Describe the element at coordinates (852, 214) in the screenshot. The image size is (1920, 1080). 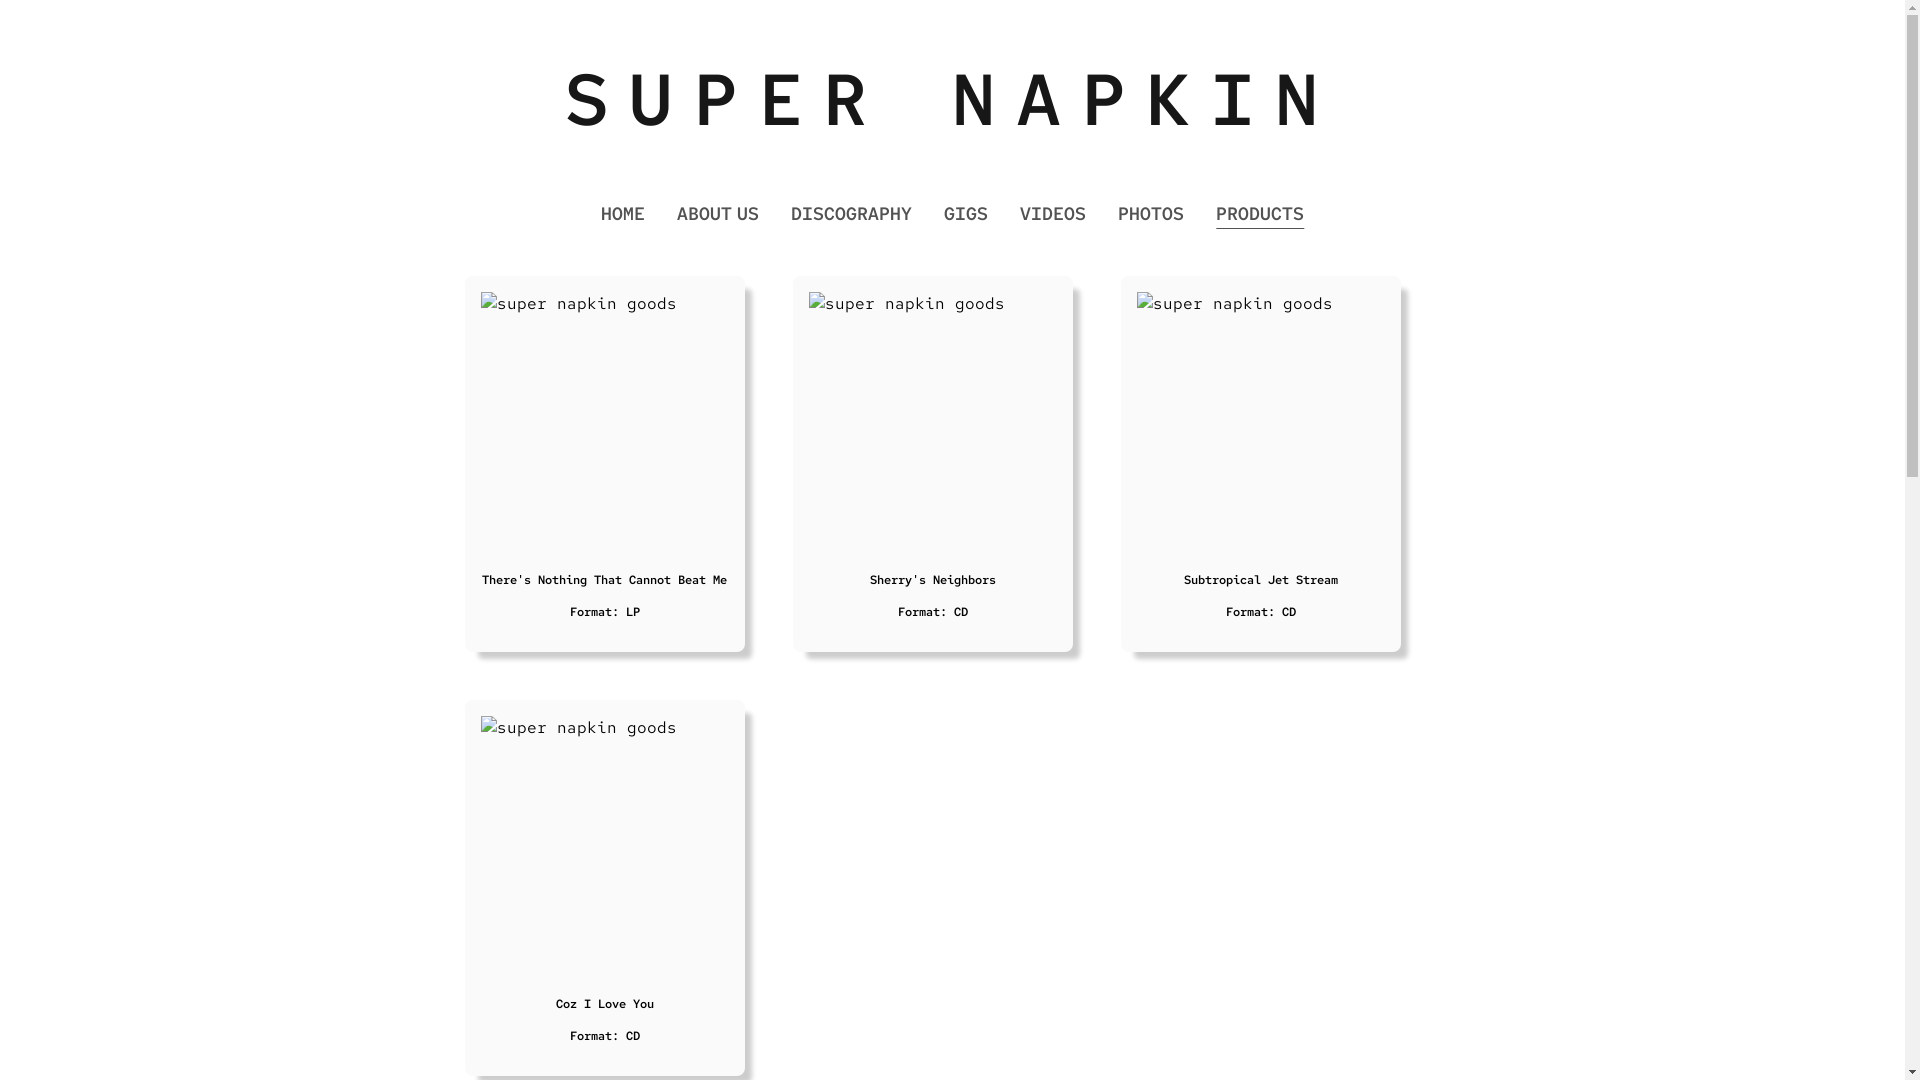
I see `DISCOGRAPHY` at that location.